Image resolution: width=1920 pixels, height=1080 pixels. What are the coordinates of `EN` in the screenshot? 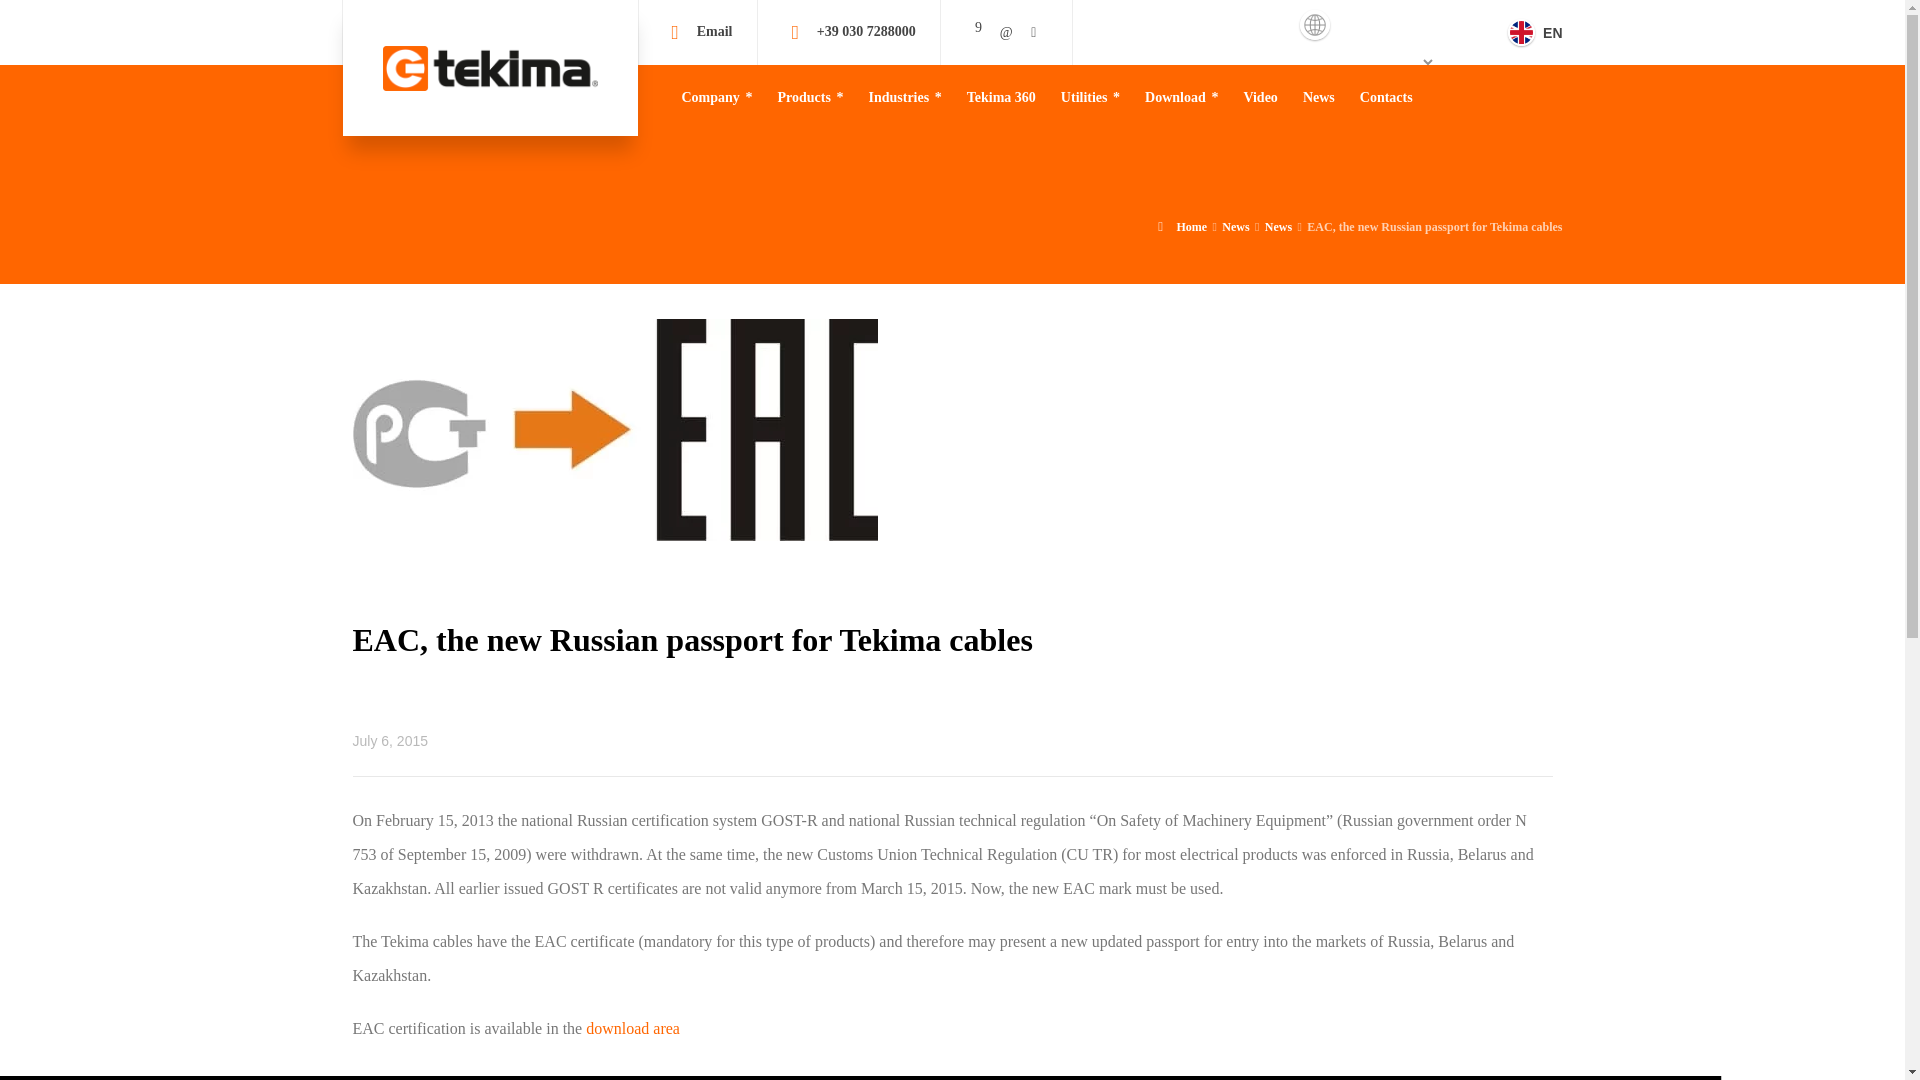 It's located at (1530, 32).